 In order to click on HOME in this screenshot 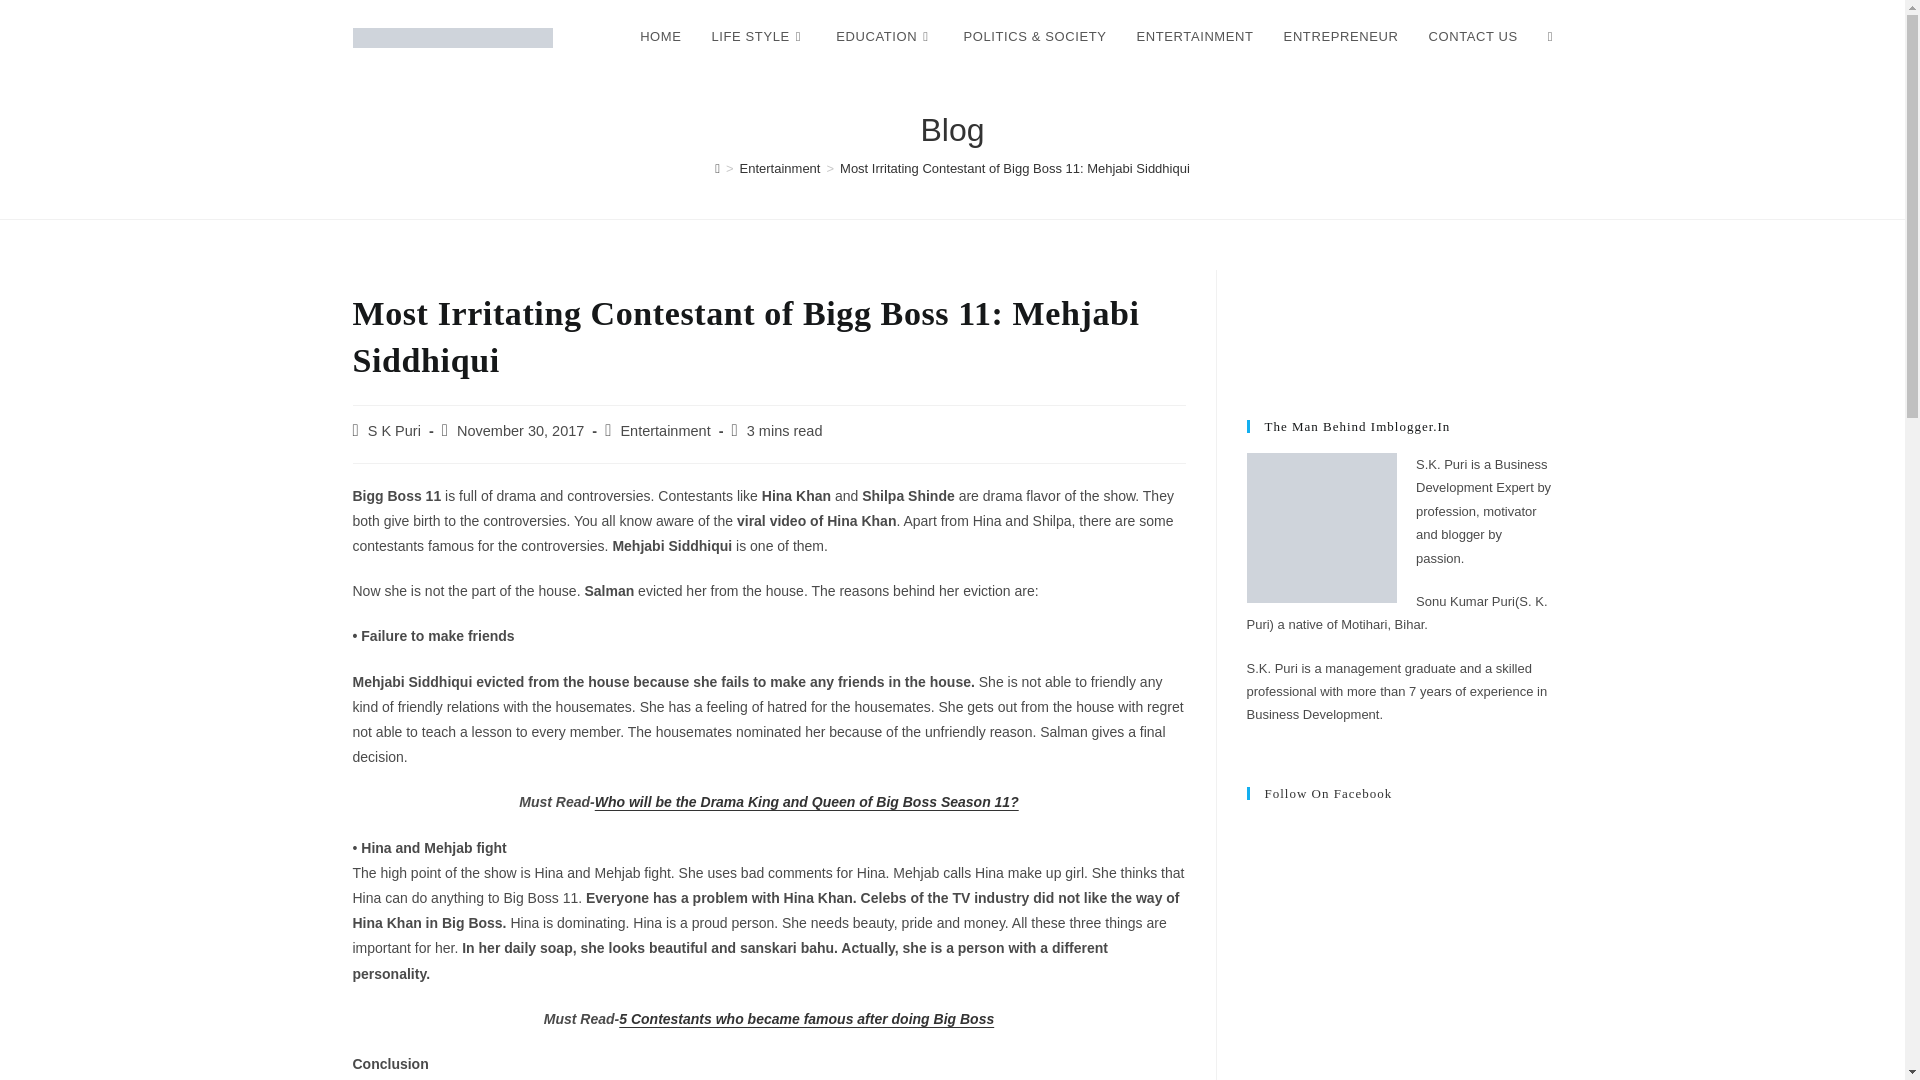, I will do `click(660, 37)`.